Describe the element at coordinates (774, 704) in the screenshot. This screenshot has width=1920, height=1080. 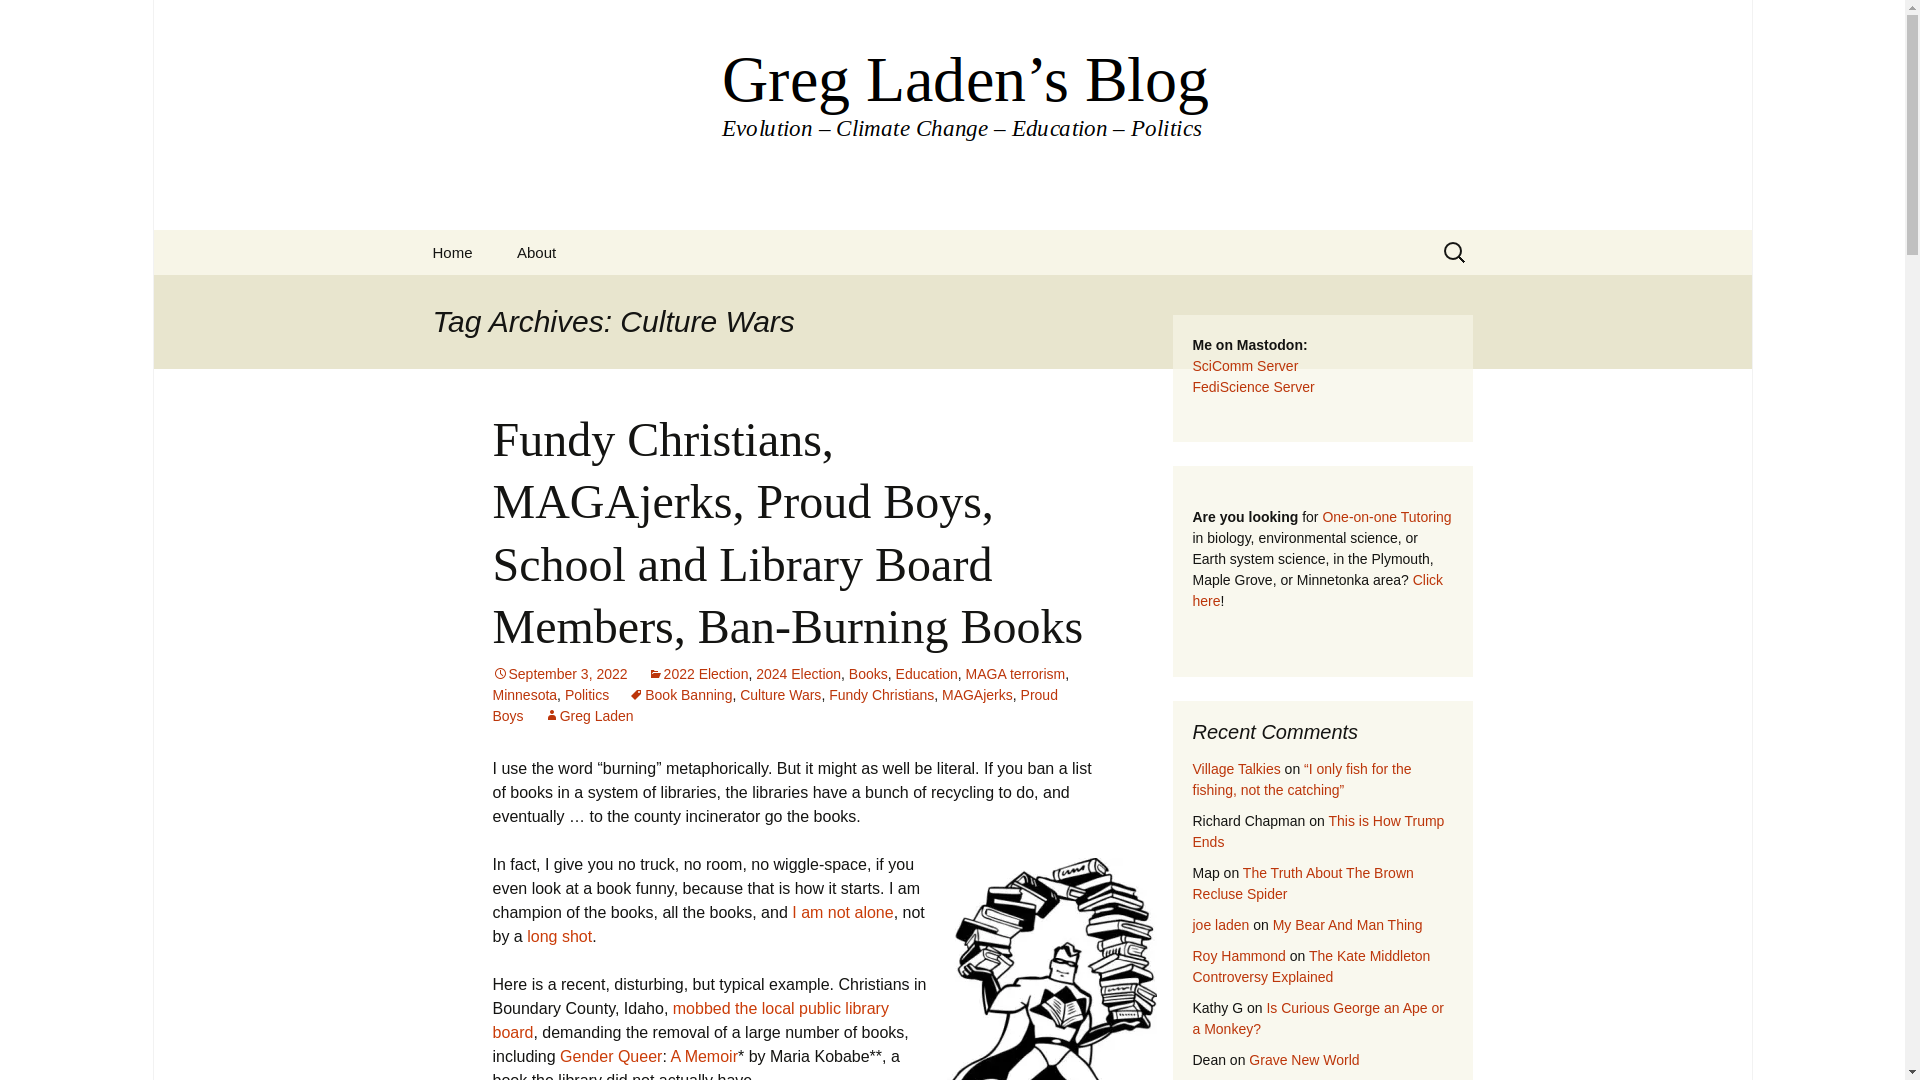
I see `Proud Boys` at that location.